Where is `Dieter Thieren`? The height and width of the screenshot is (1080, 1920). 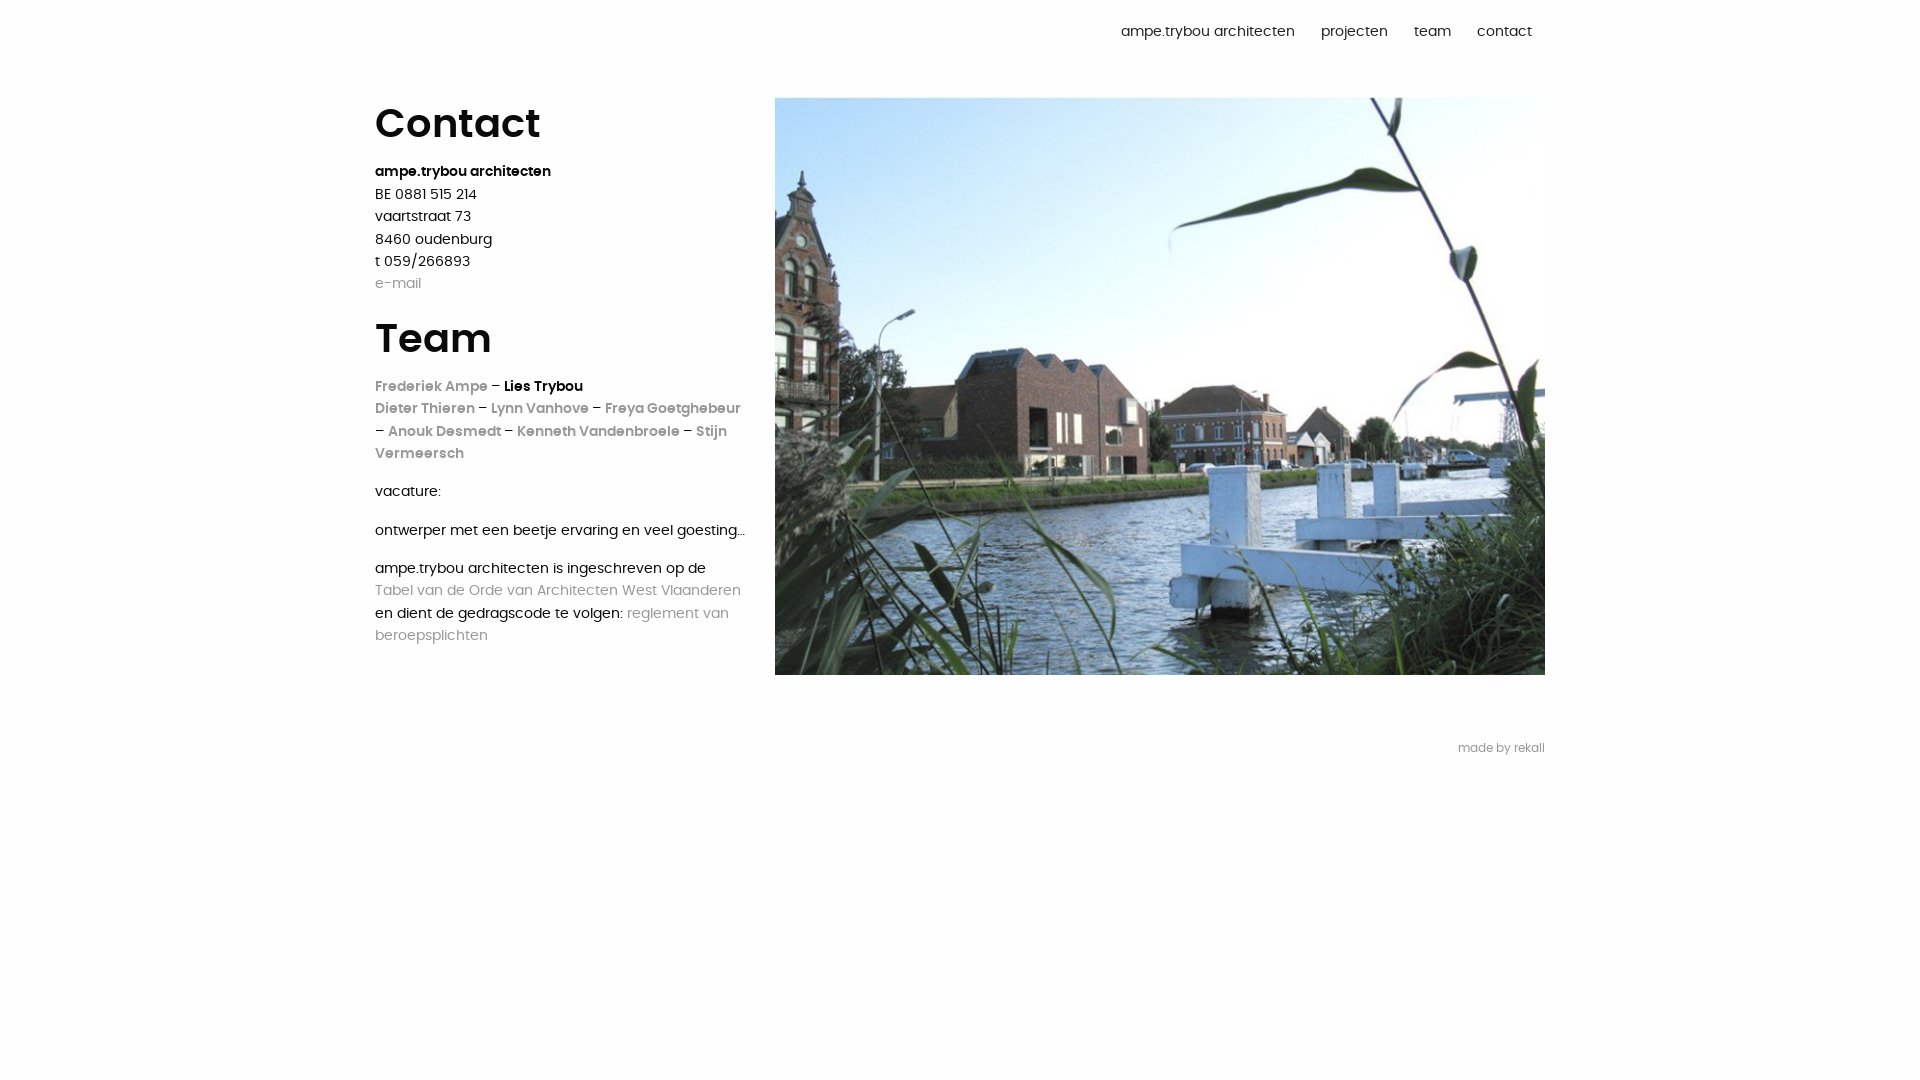 Dieter Thieren is located at coordinates (426, 409).